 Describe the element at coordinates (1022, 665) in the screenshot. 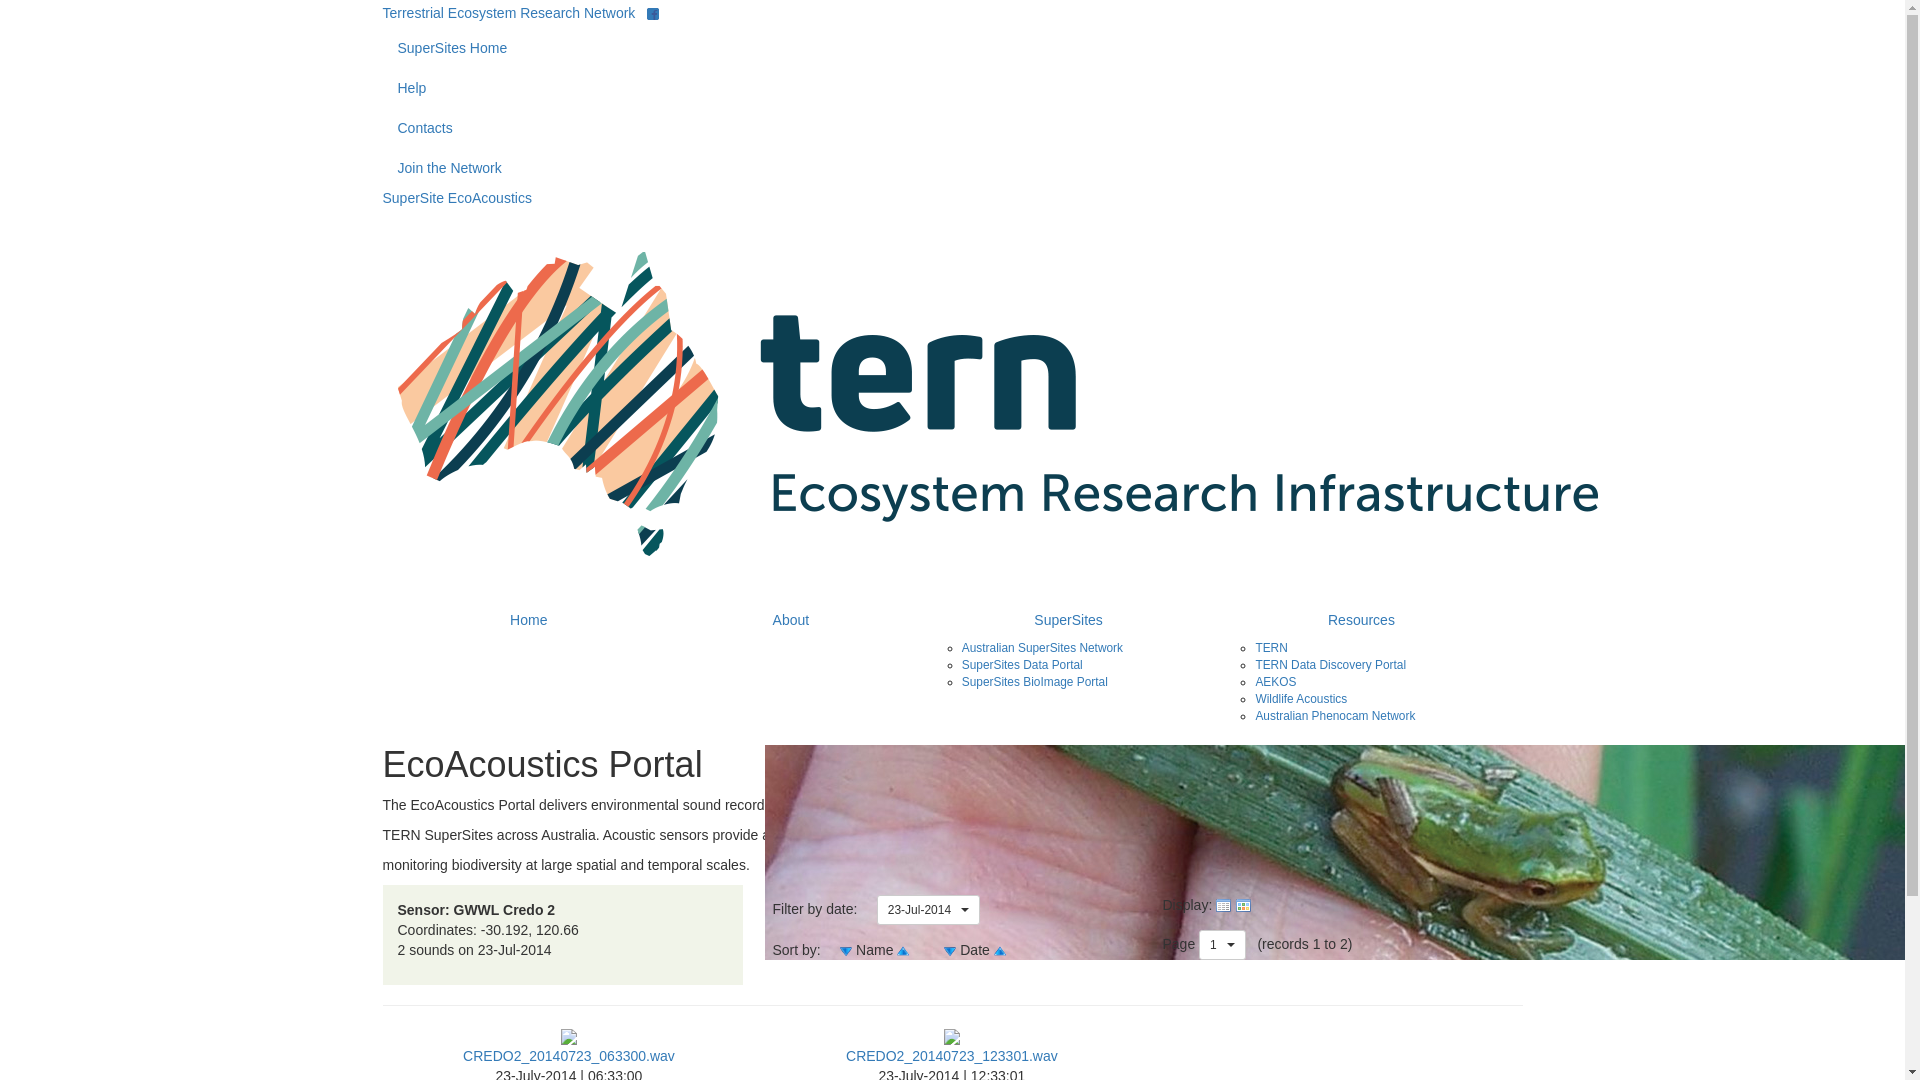

I see `SuperSites Data Portal` at that location.